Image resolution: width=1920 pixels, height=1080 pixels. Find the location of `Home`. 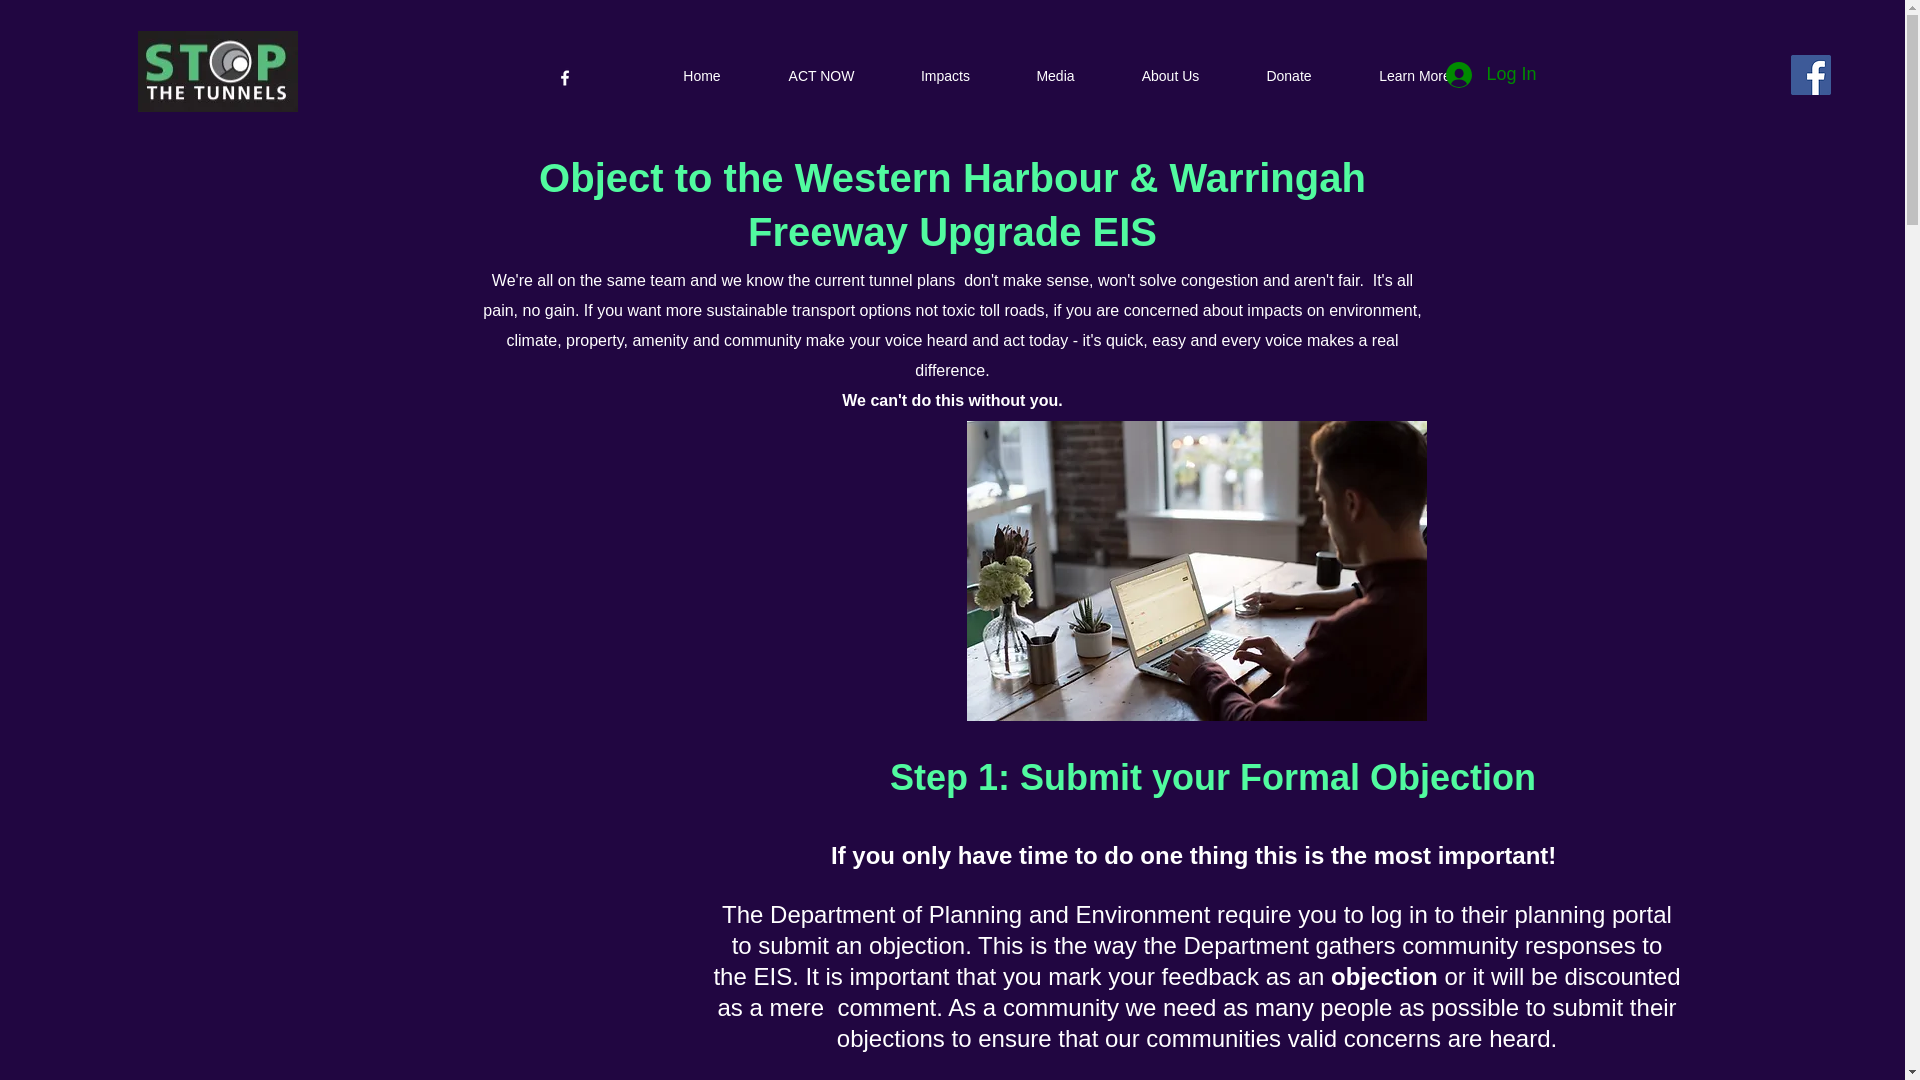

Home is located at coordinates (702, 70).